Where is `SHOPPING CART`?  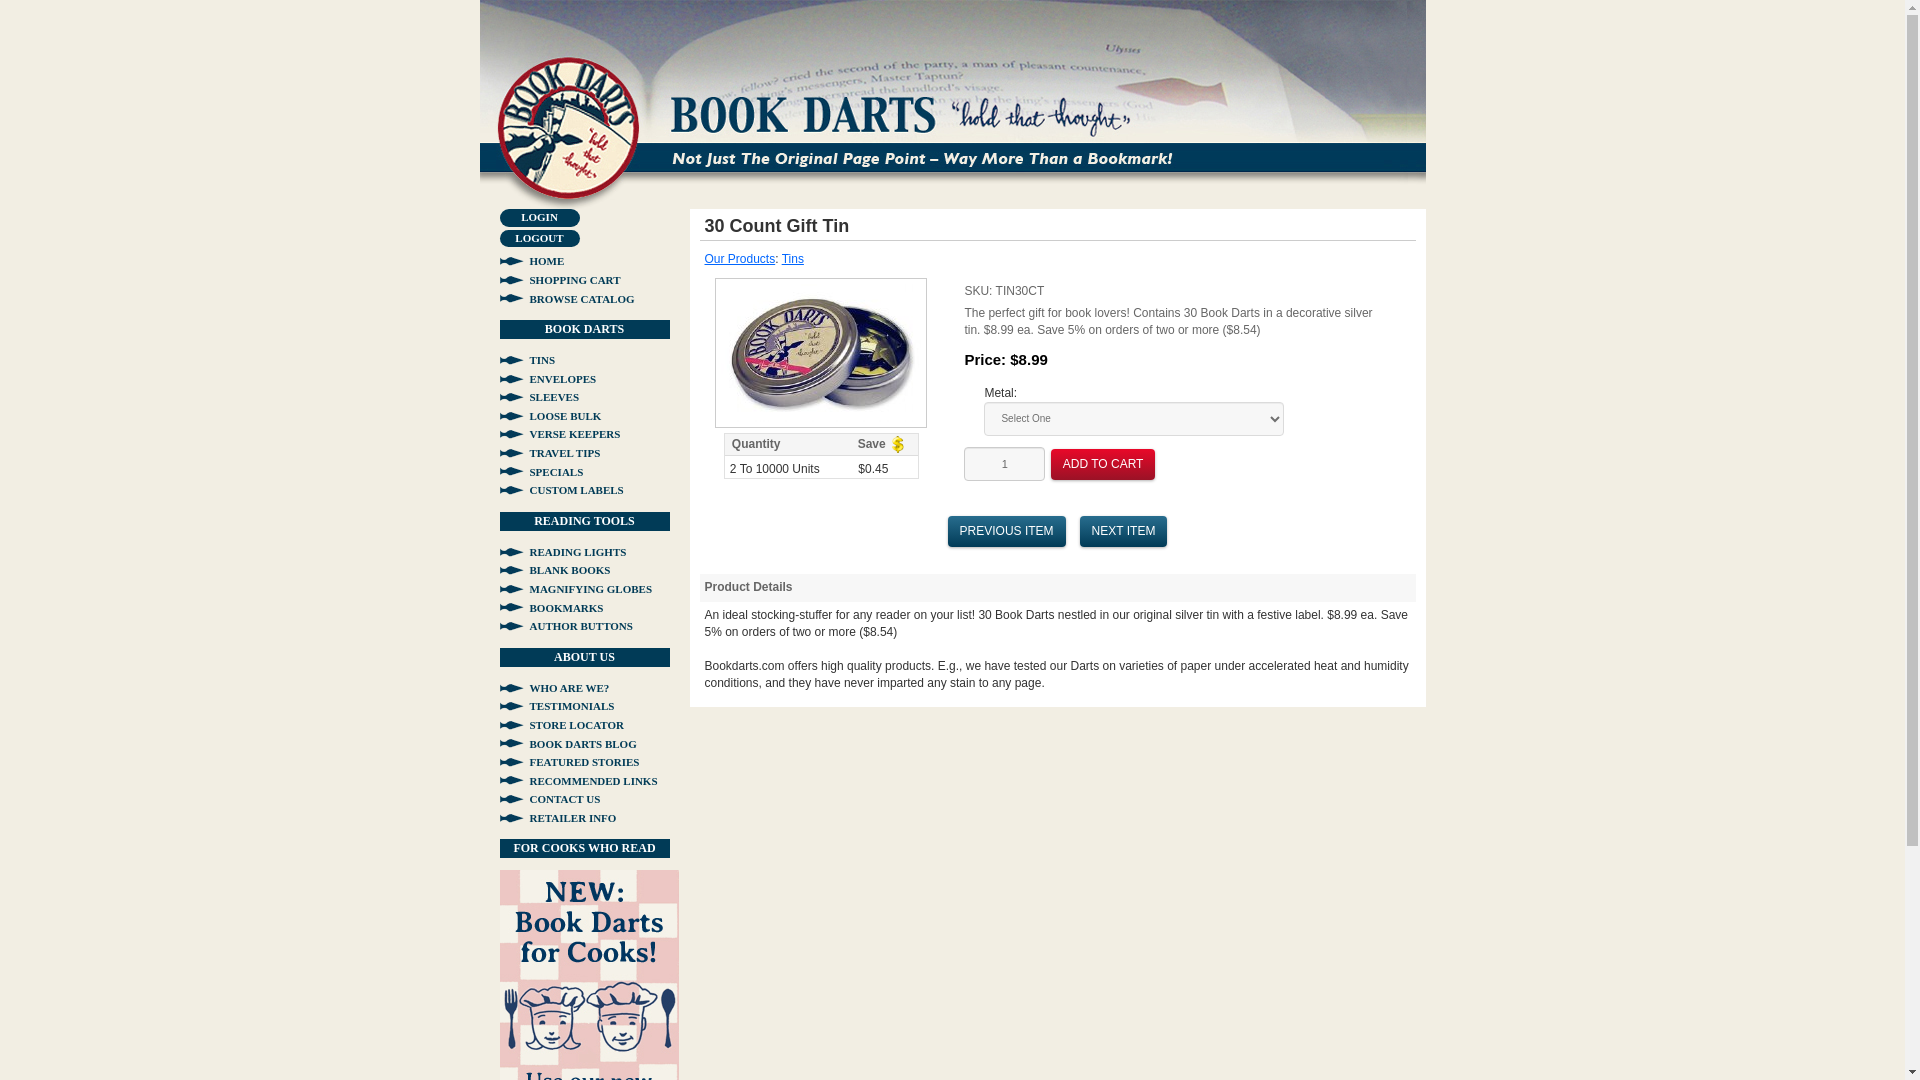
SHOPPING CART is located at coordinates (560, 280).